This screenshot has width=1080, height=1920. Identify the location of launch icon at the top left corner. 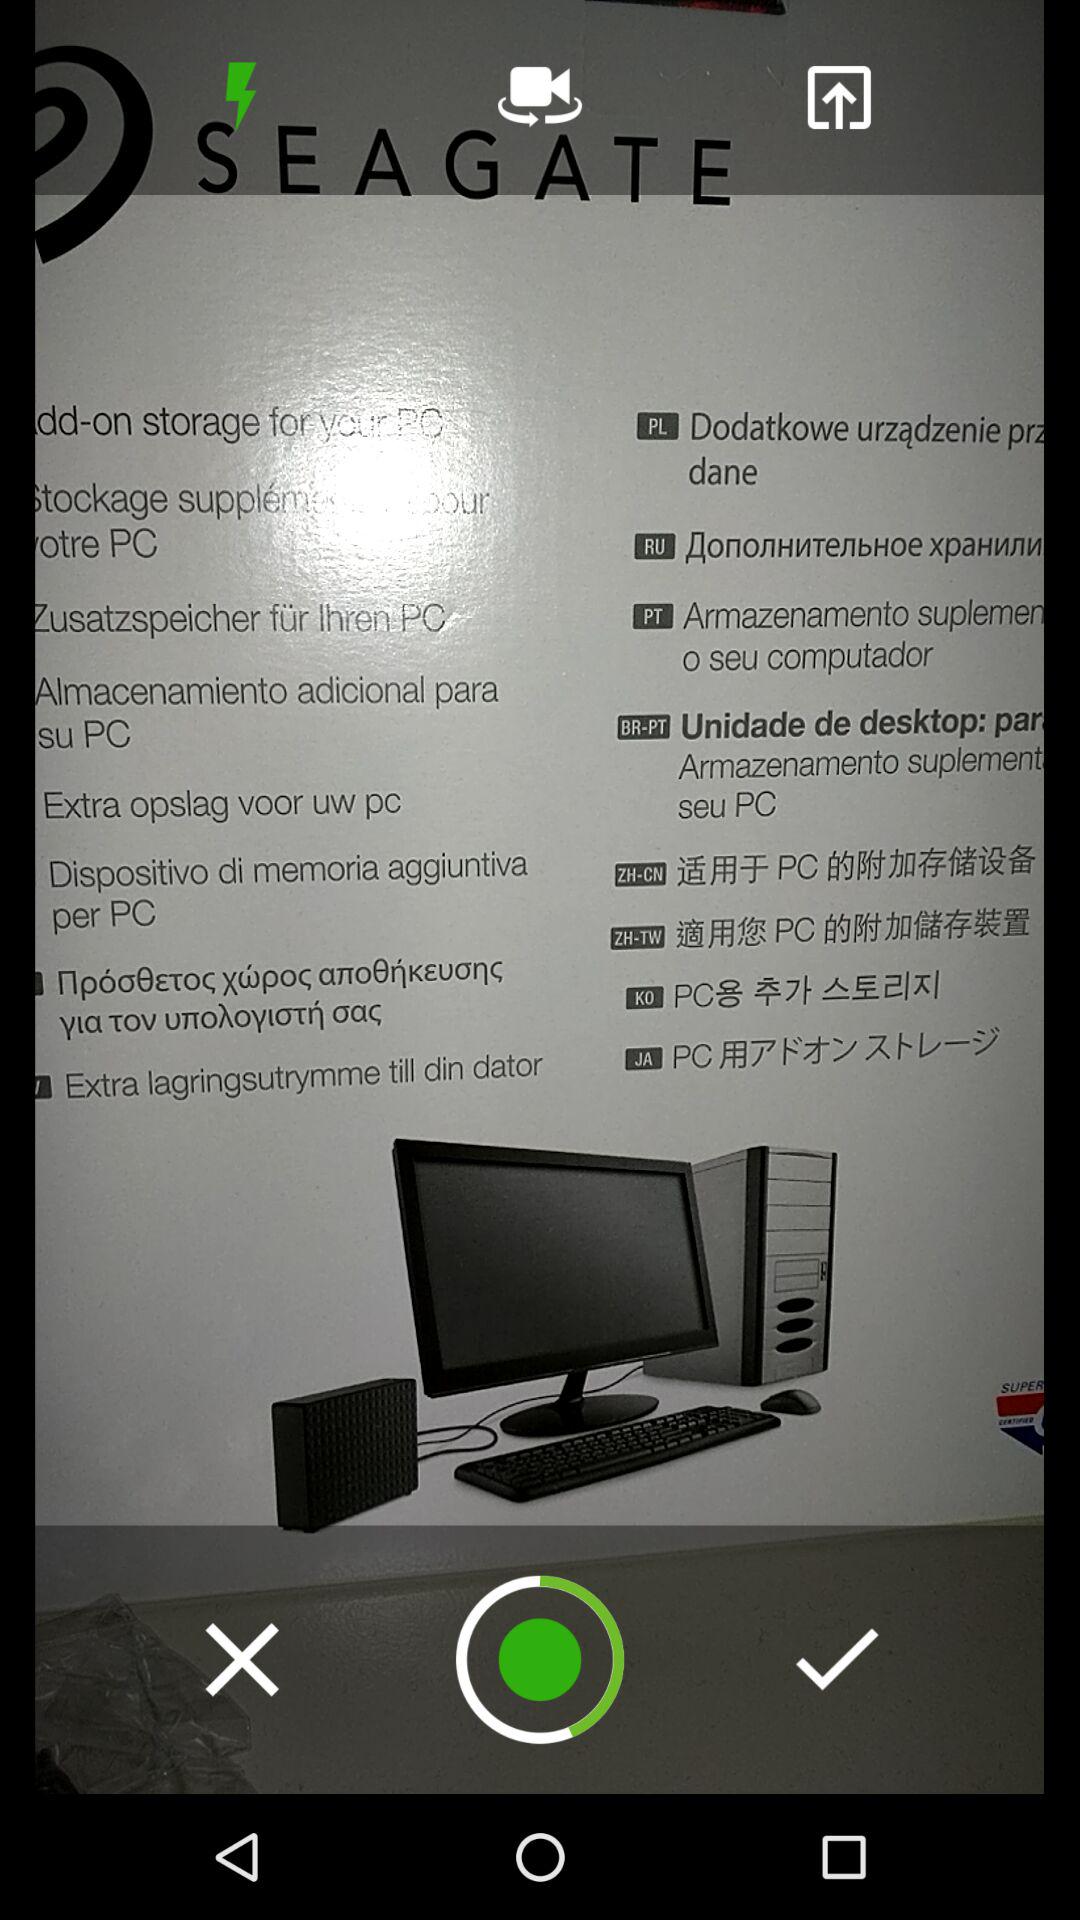
(240, 97).